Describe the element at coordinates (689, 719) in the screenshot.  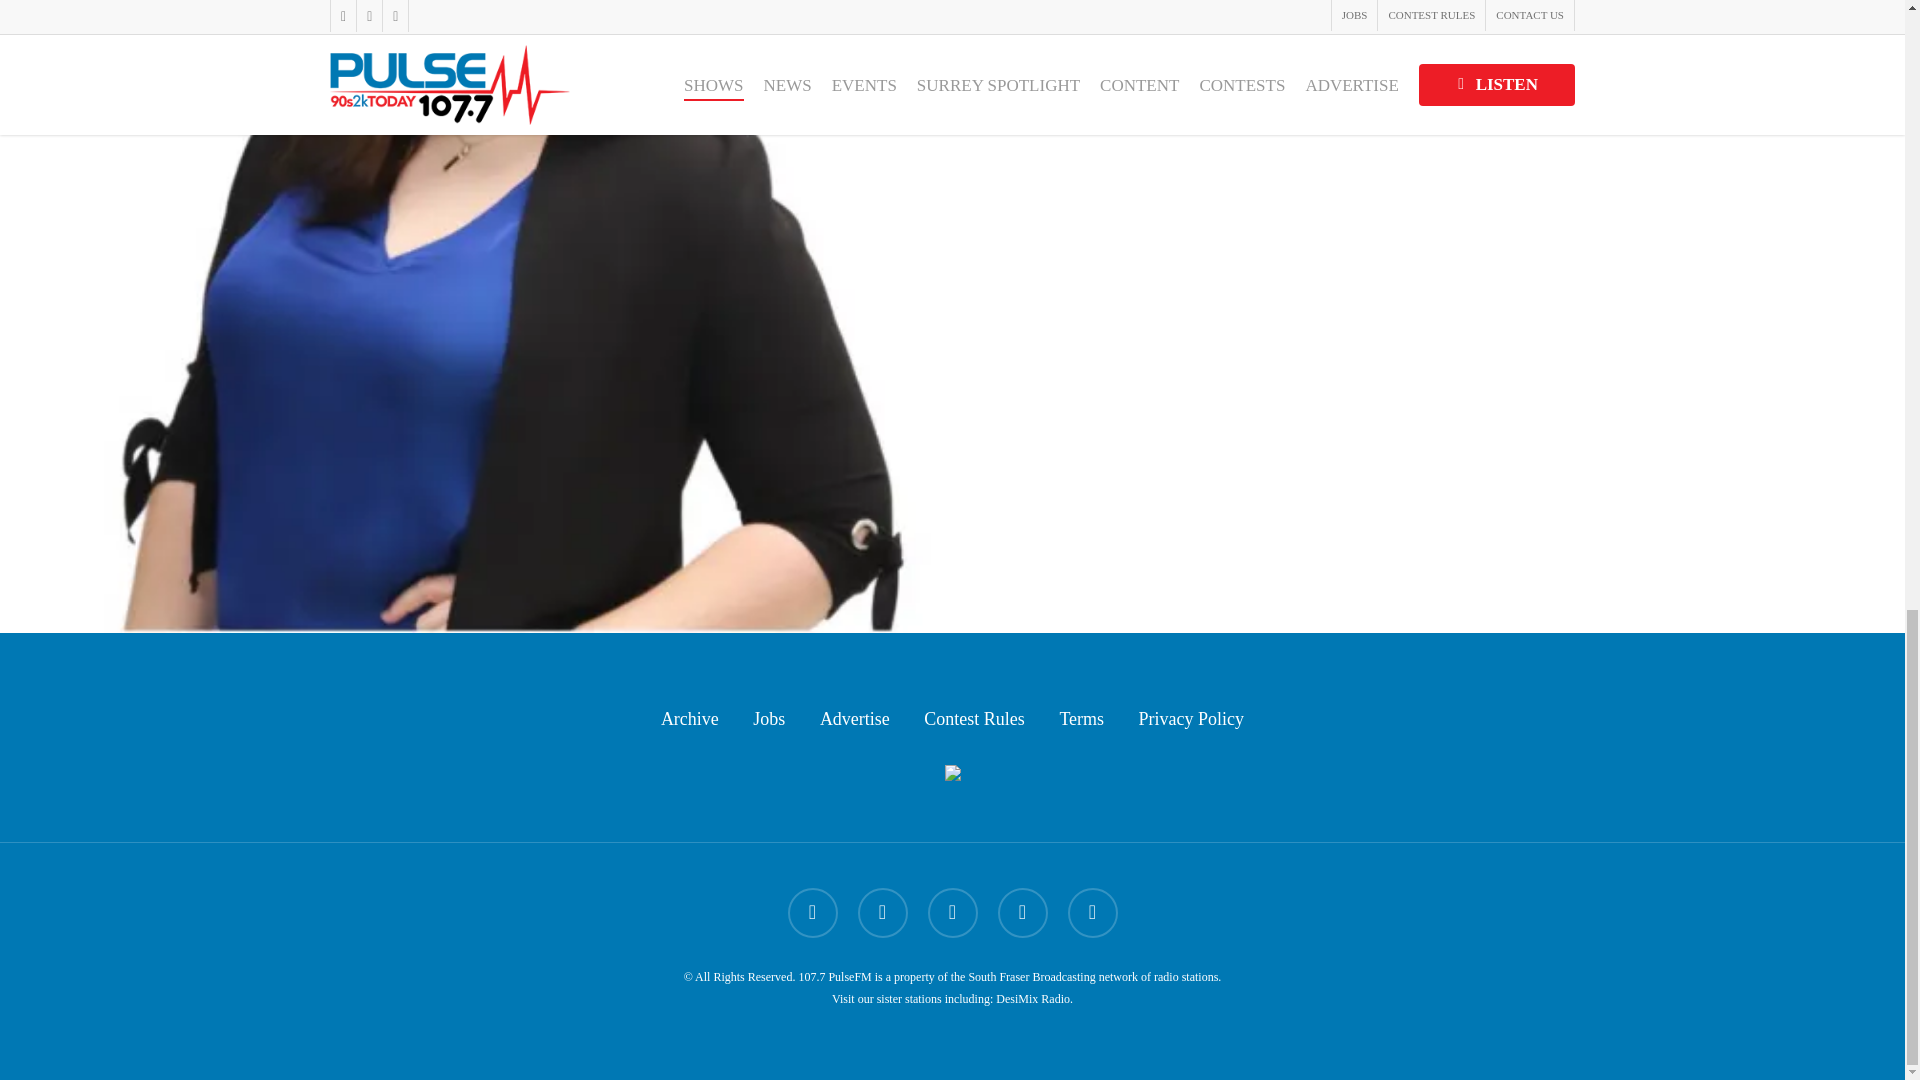
I see `Archive` at that location.